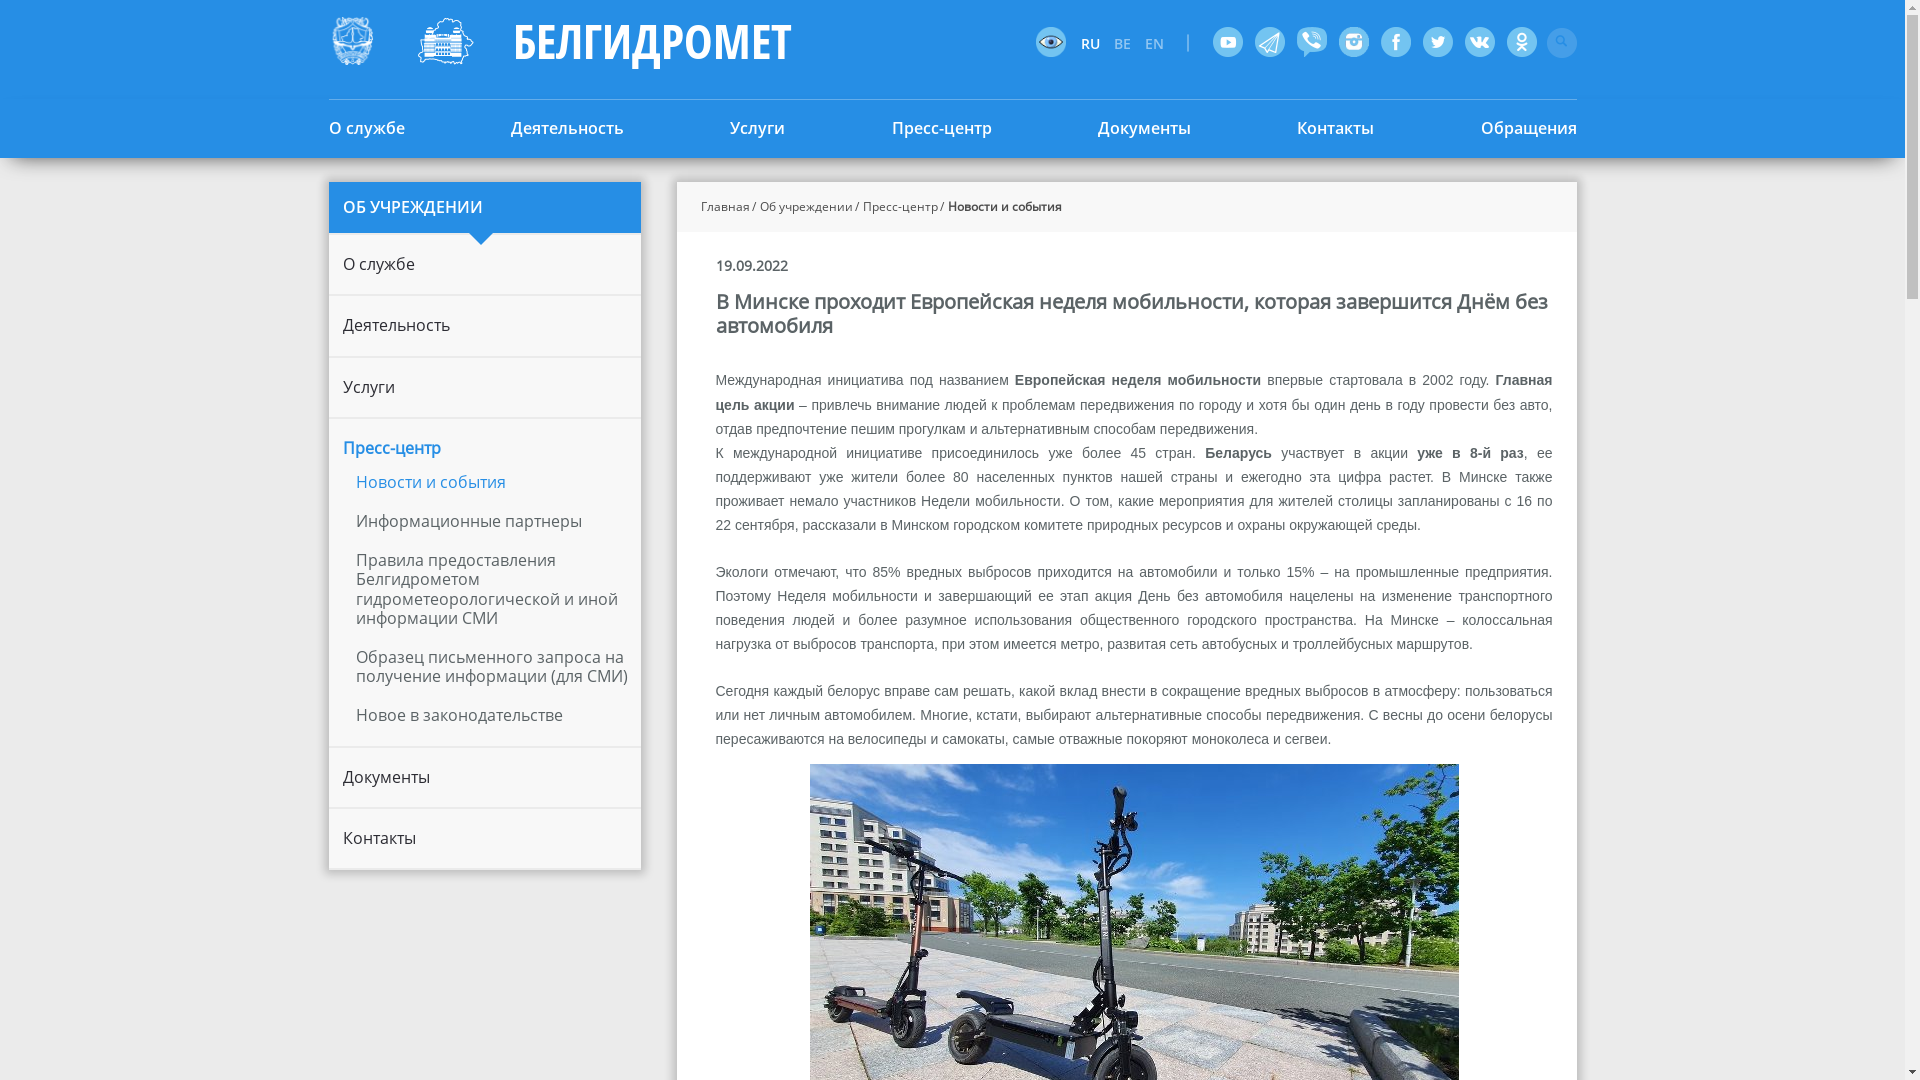 Image resolution: width=1920 pixels, height=1080 pixels. I want to click on telegram, so click(1269, 42).